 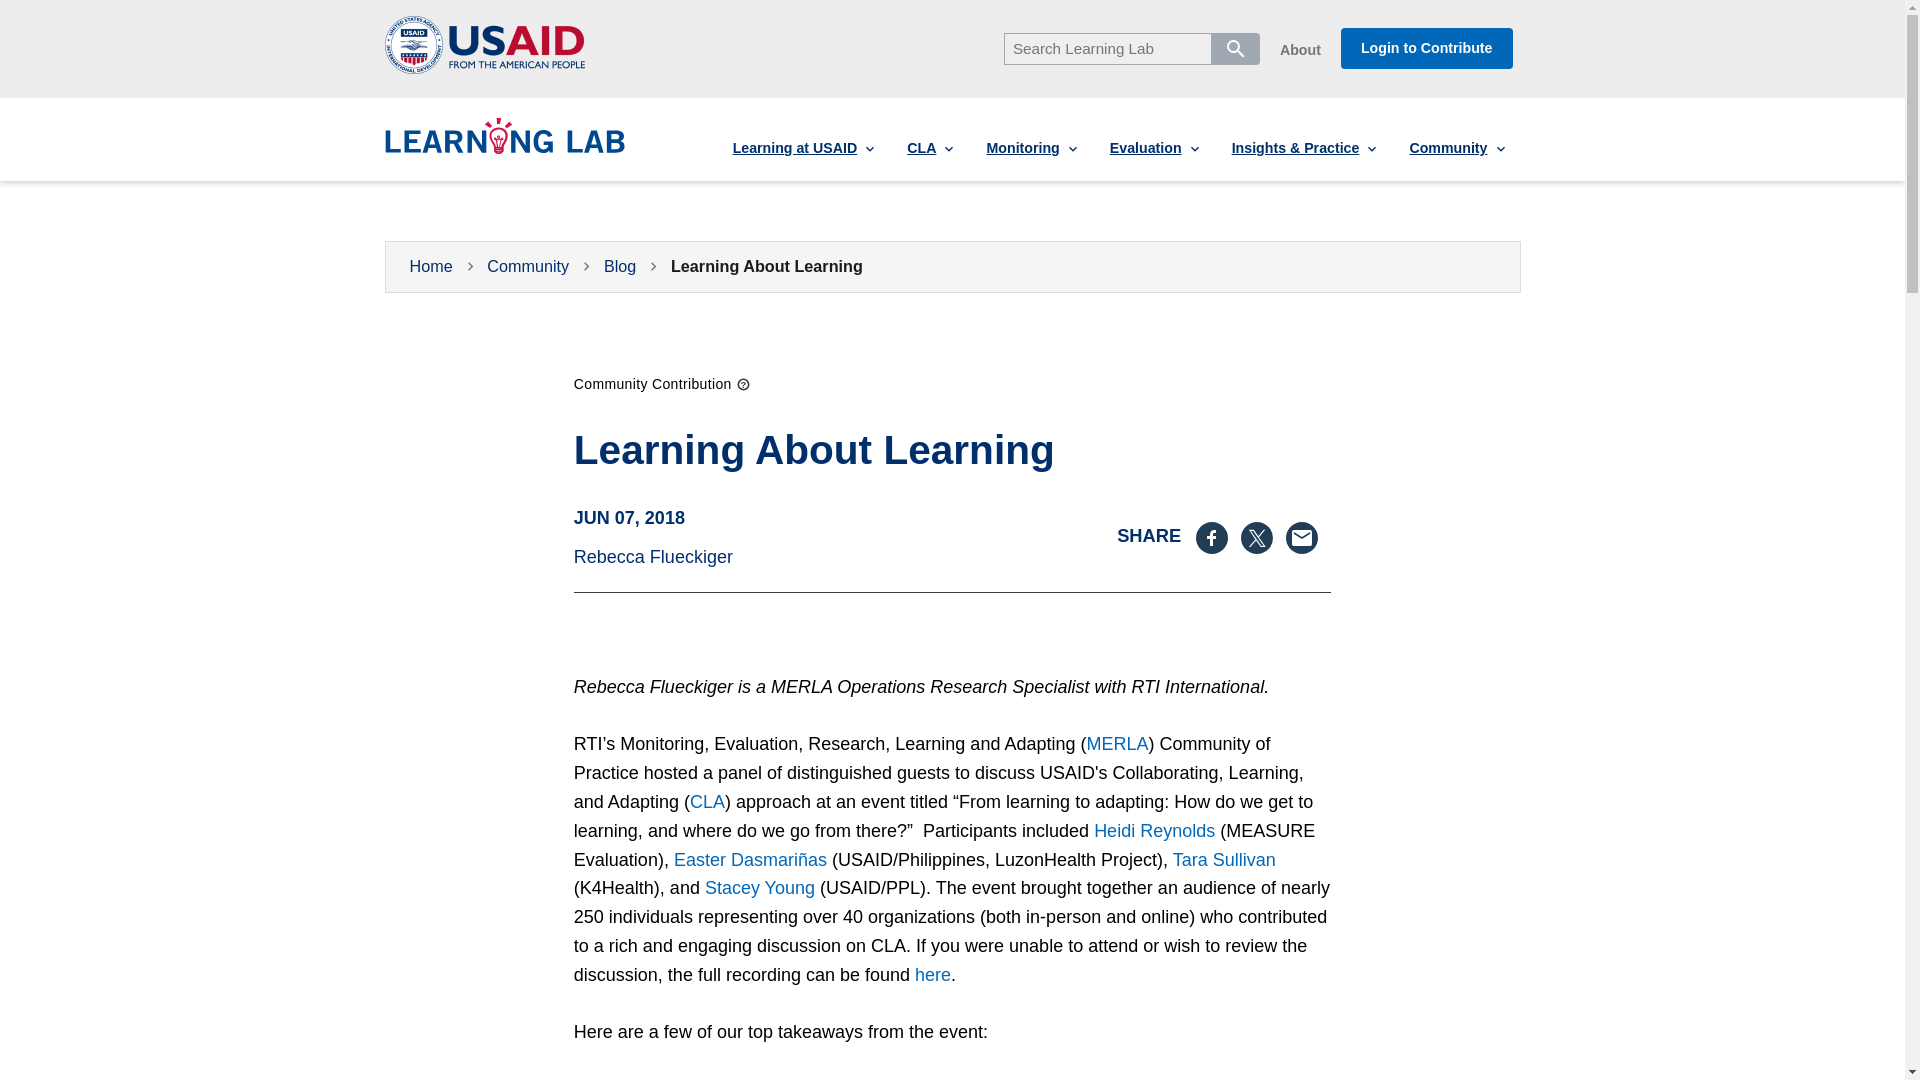 What do you see at coordinates (1218, 538) in the screenshot?
I see `Share this page on Facebook` at bounding box center [1218, 538].